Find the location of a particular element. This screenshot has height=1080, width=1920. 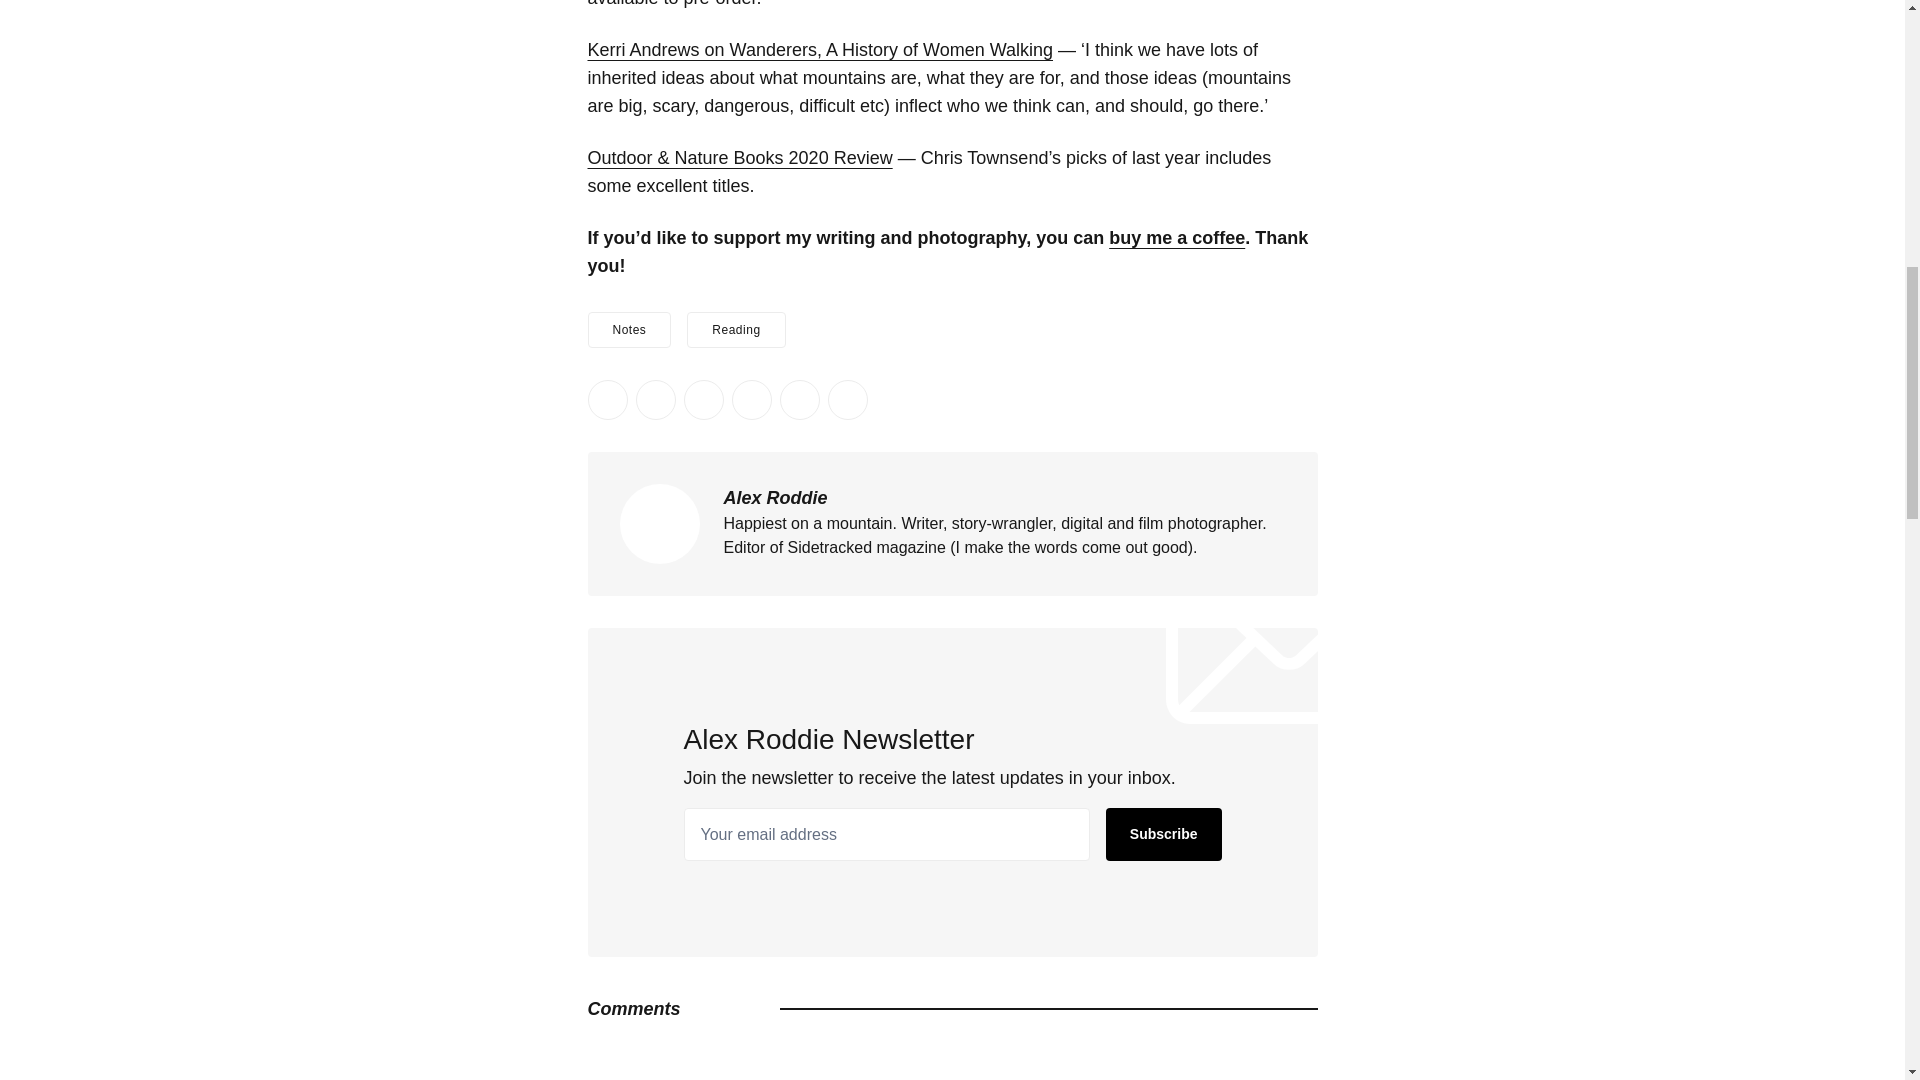

Kerri Andrews on Wanderers, A History of Women Walking is located at coordinates (820, 50).